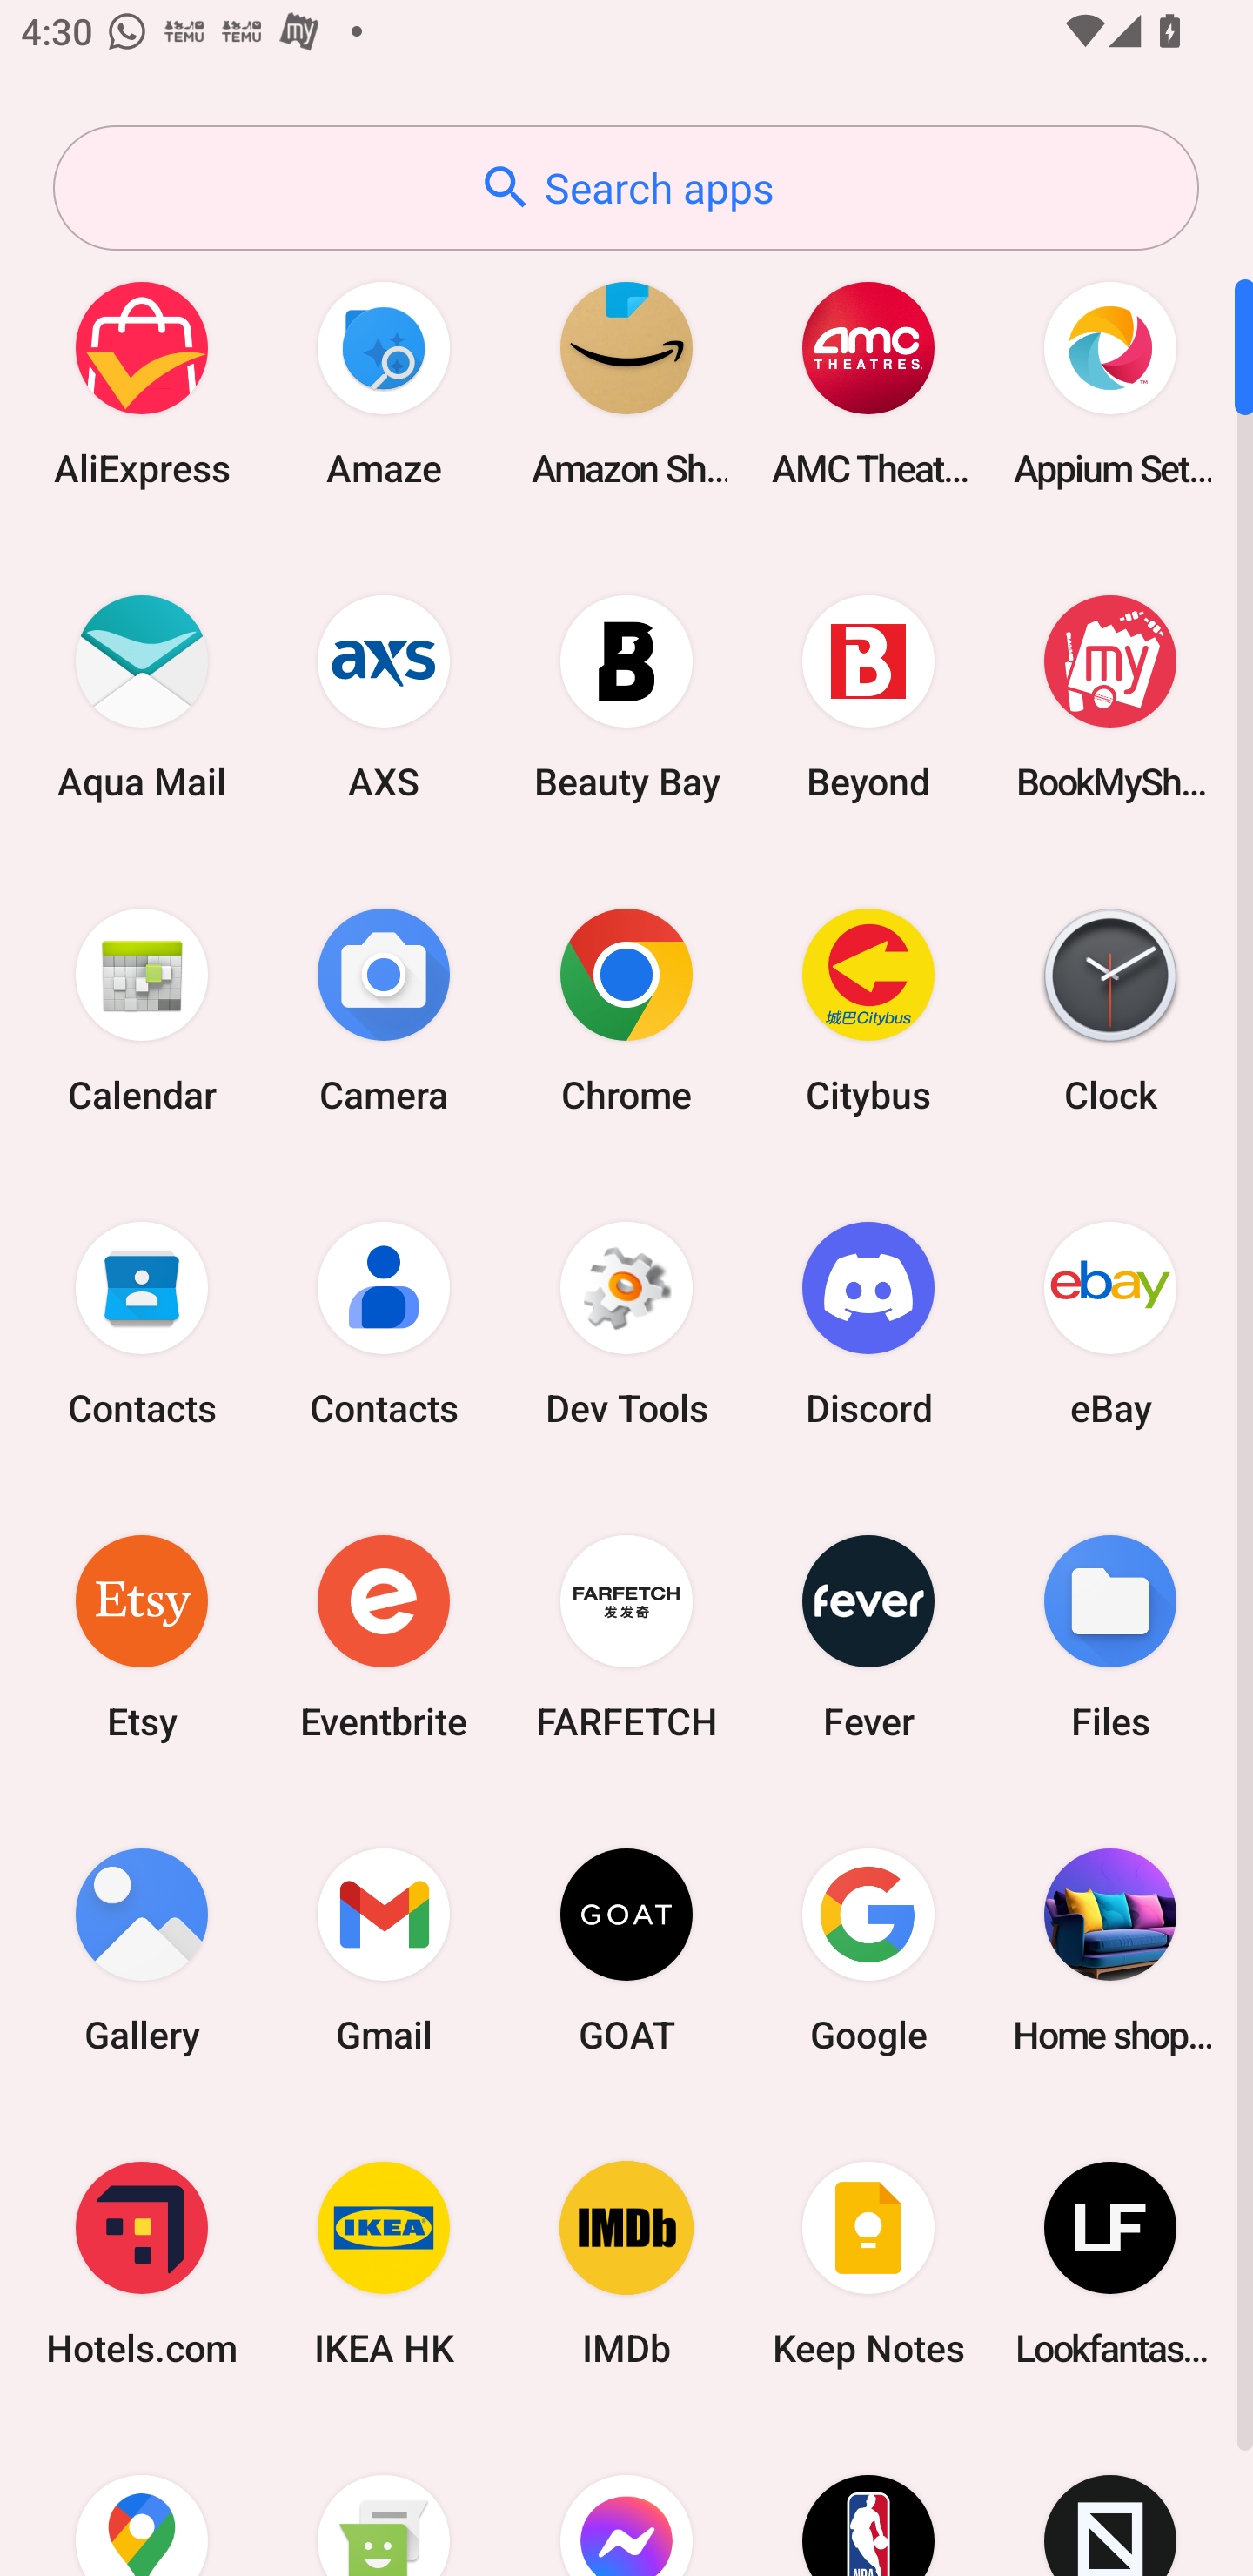  What do you see at coordinates (868, 383) in the screenshot?
I see `AMC Theatres` at bounding box center [868, 383].